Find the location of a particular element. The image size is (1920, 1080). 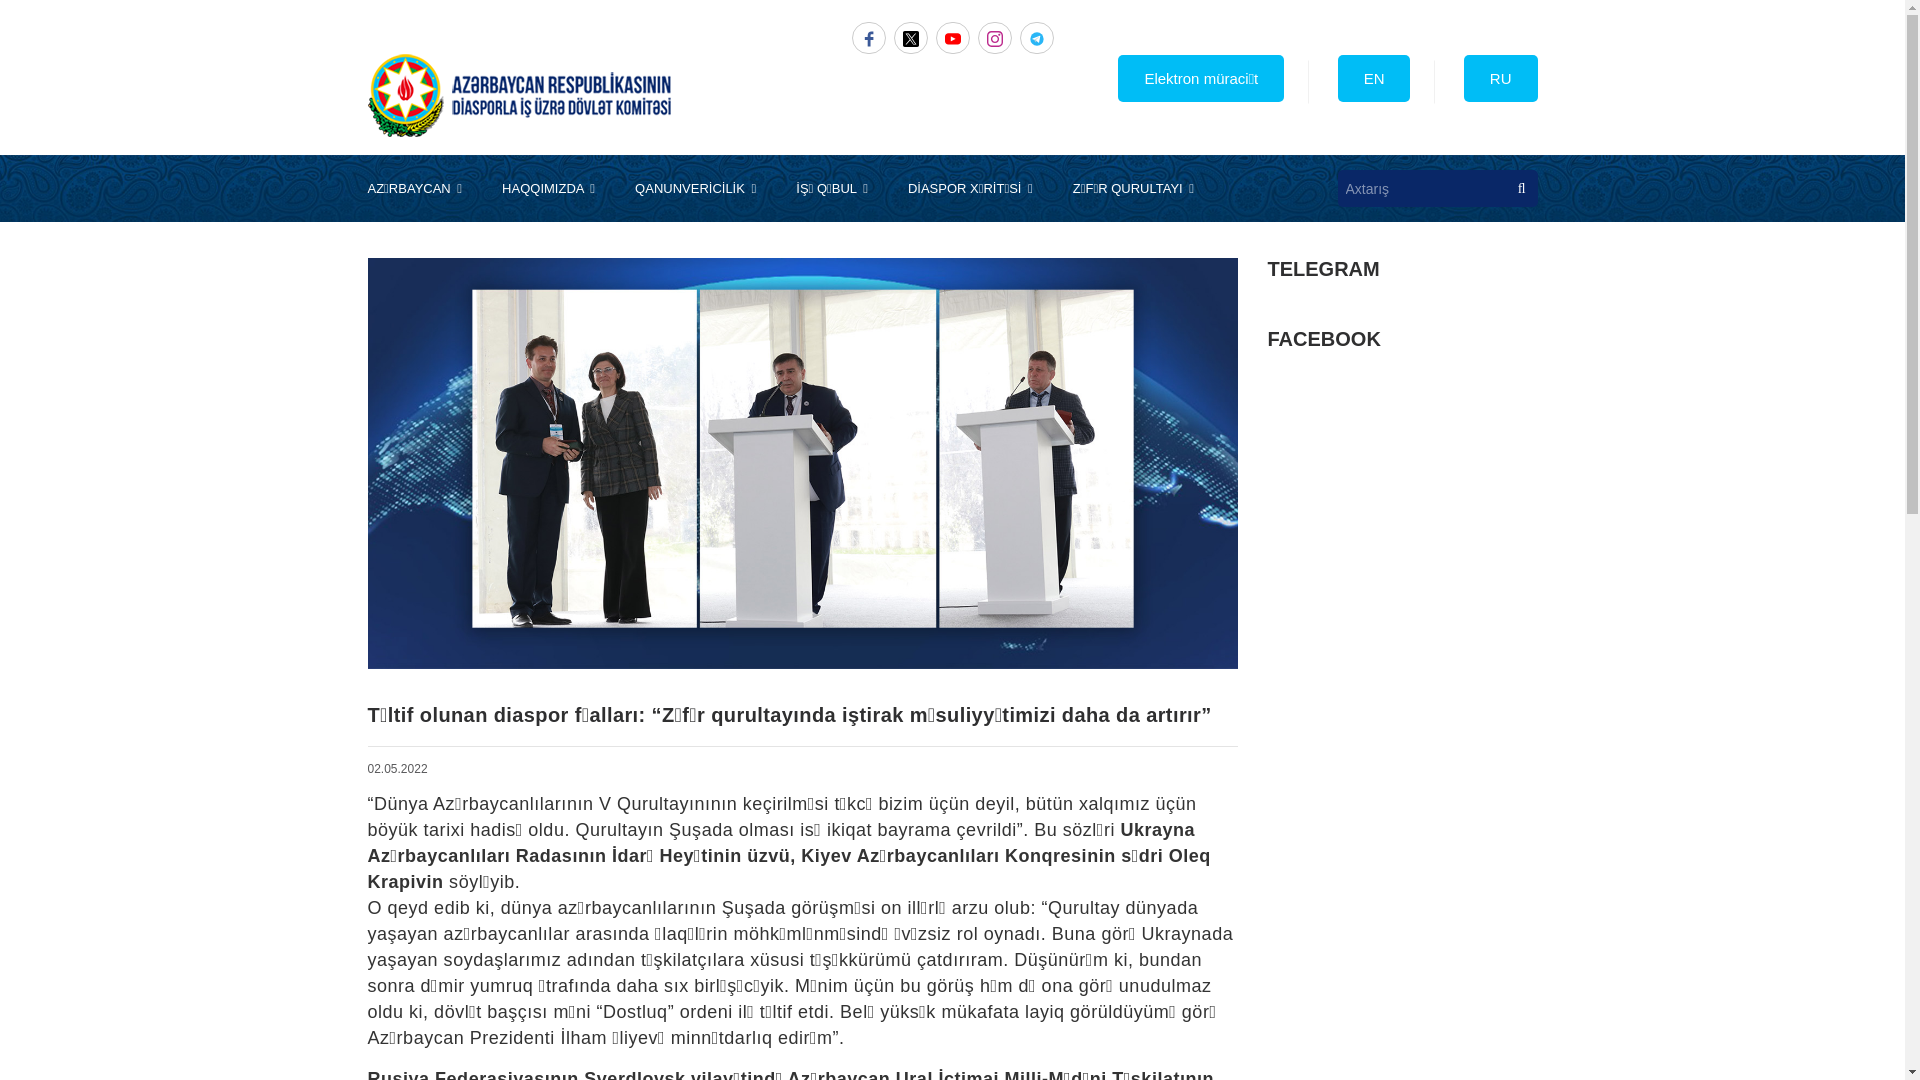

HAQQIMIZDA is located at coordinates (548, 188).